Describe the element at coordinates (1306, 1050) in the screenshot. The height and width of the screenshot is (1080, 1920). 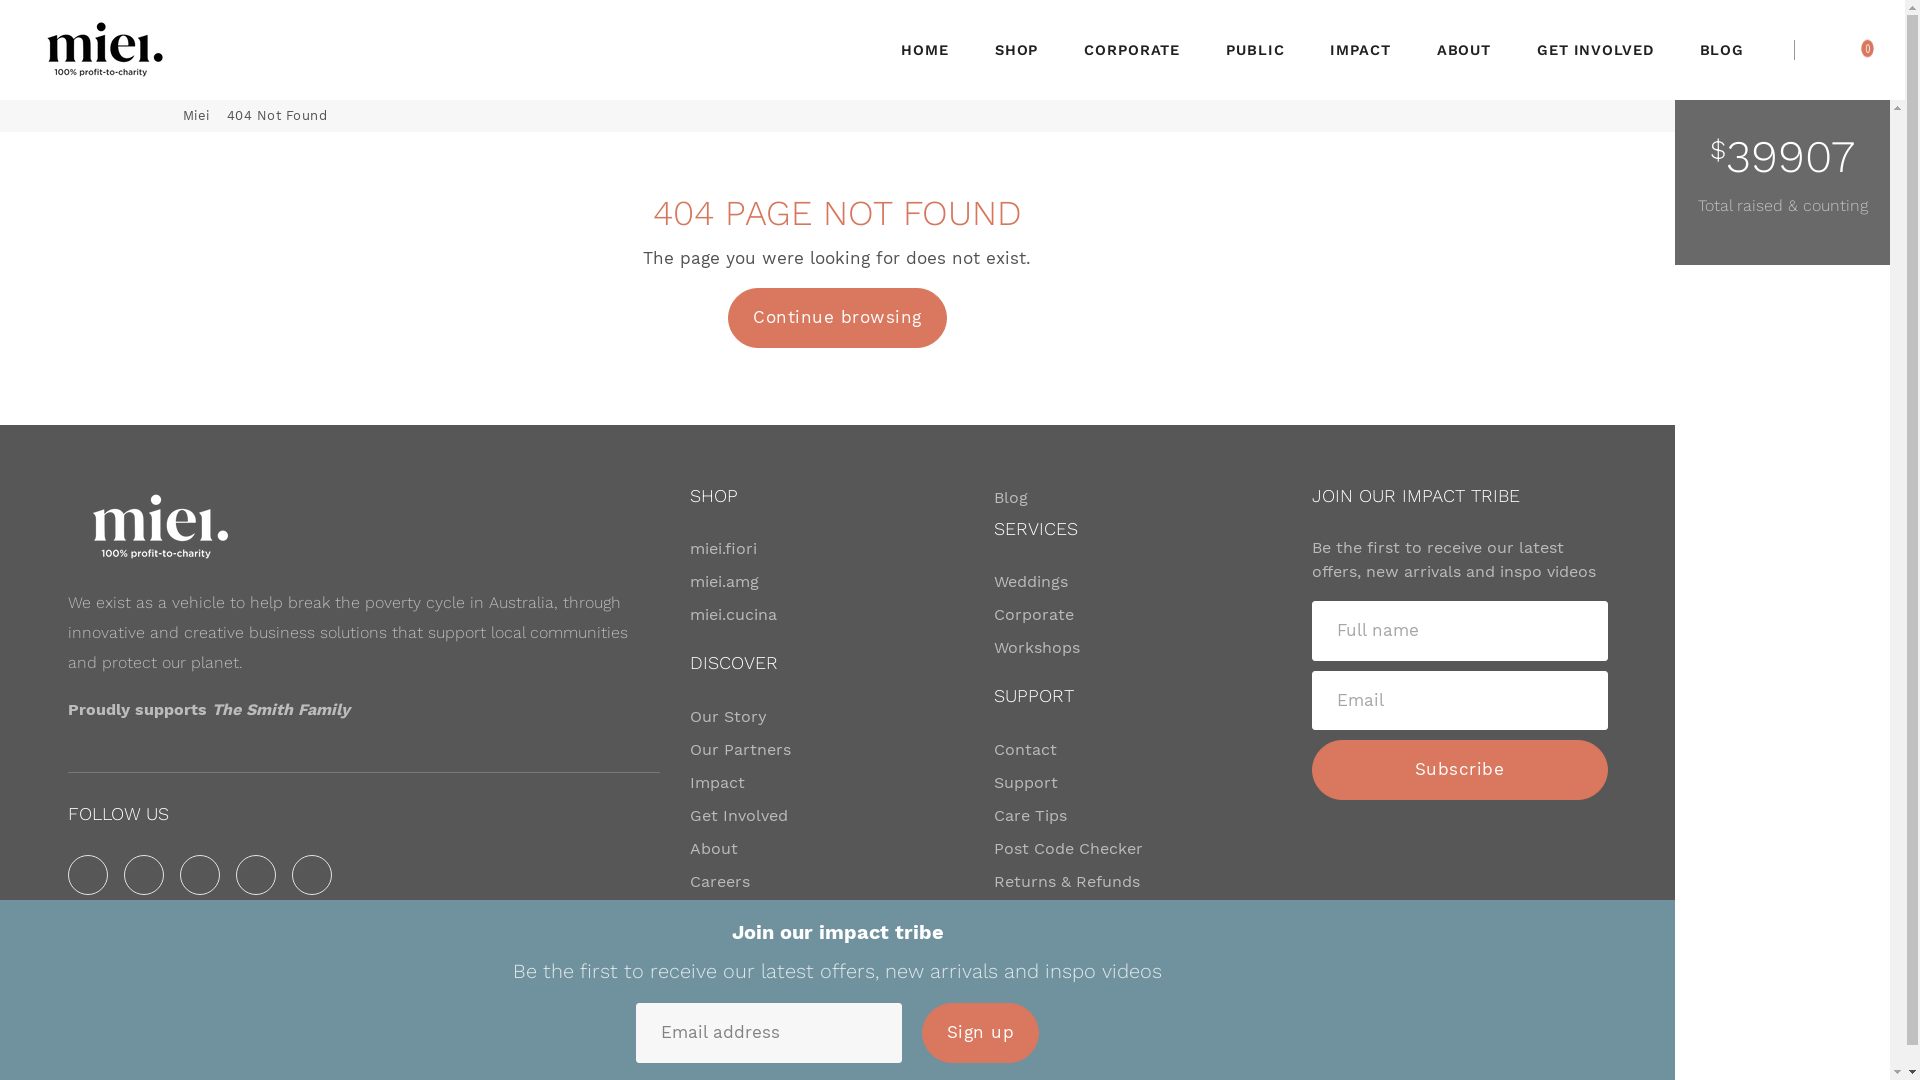
I see `Privacy Policy` at that location.